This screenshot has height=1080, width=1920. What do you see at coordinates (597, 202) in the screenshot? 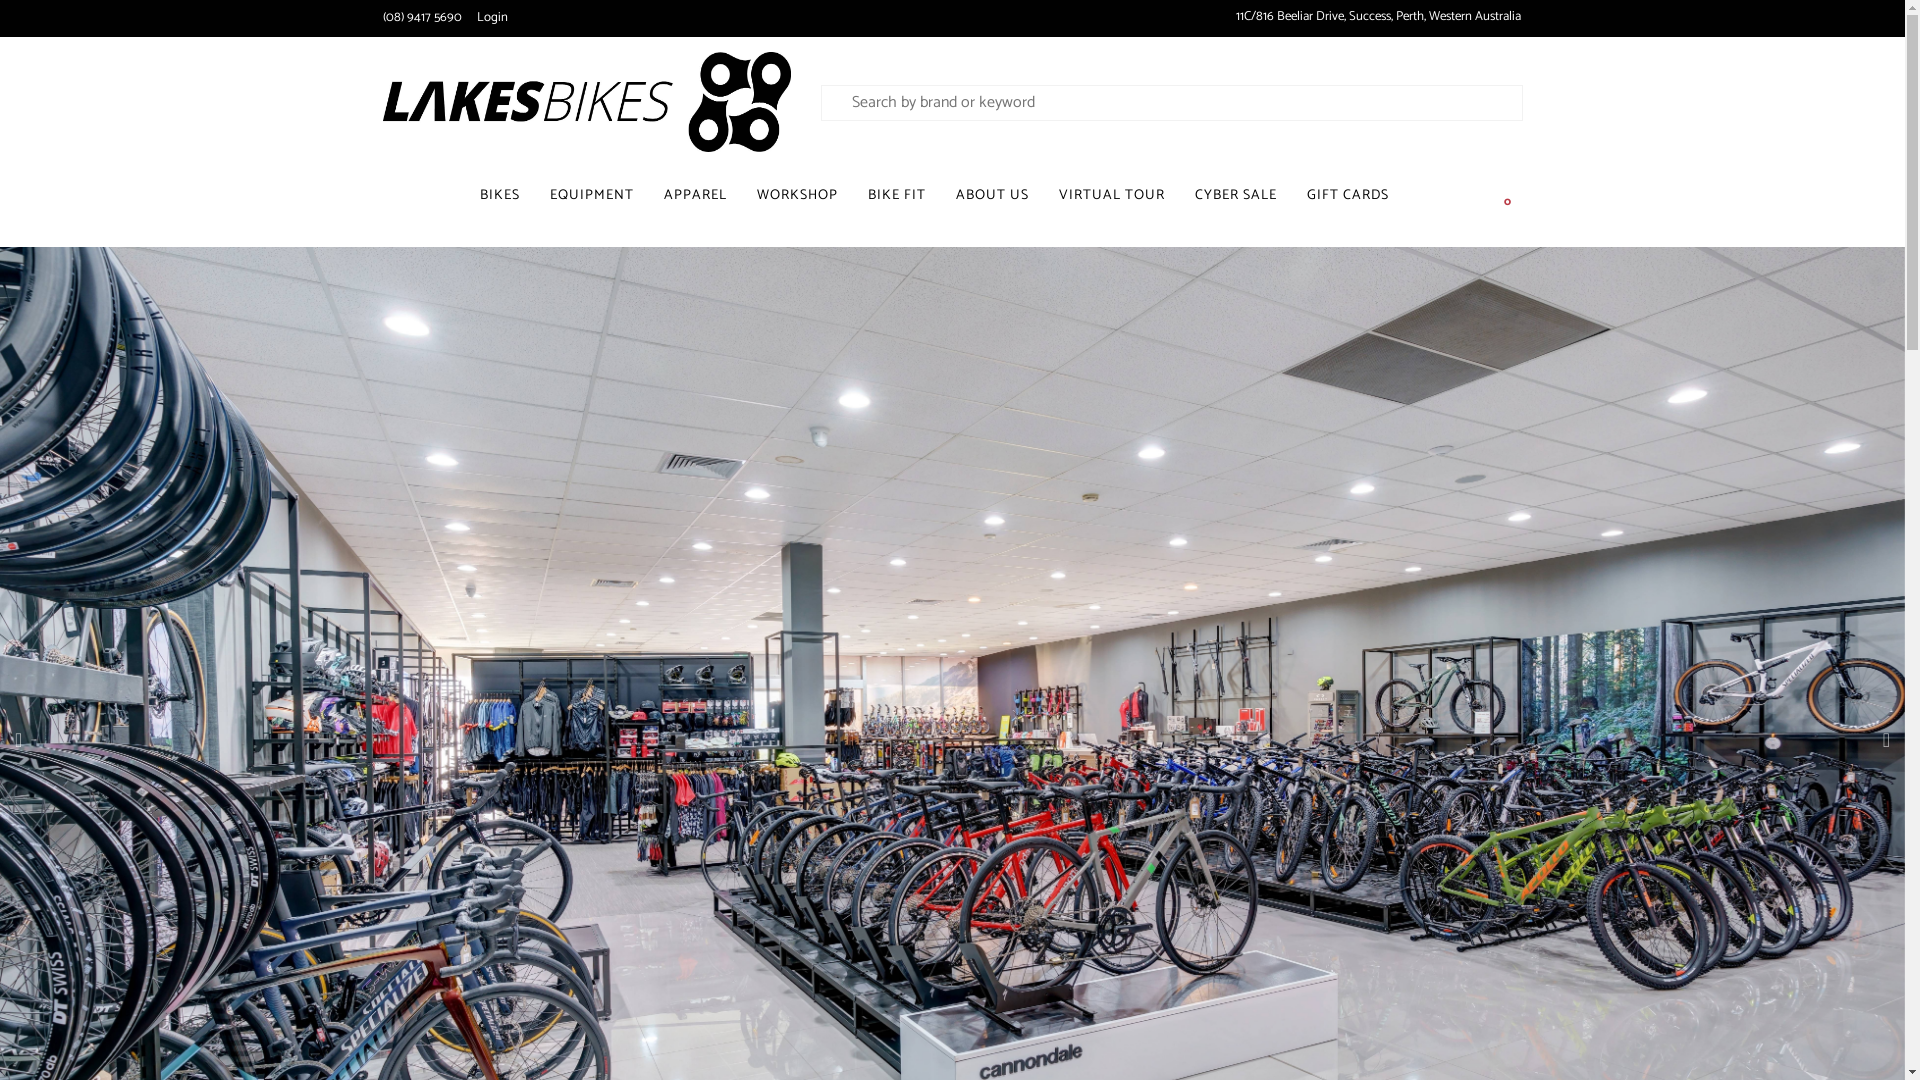
I see `EQUIPMENT` at bounding box center [597, 202].